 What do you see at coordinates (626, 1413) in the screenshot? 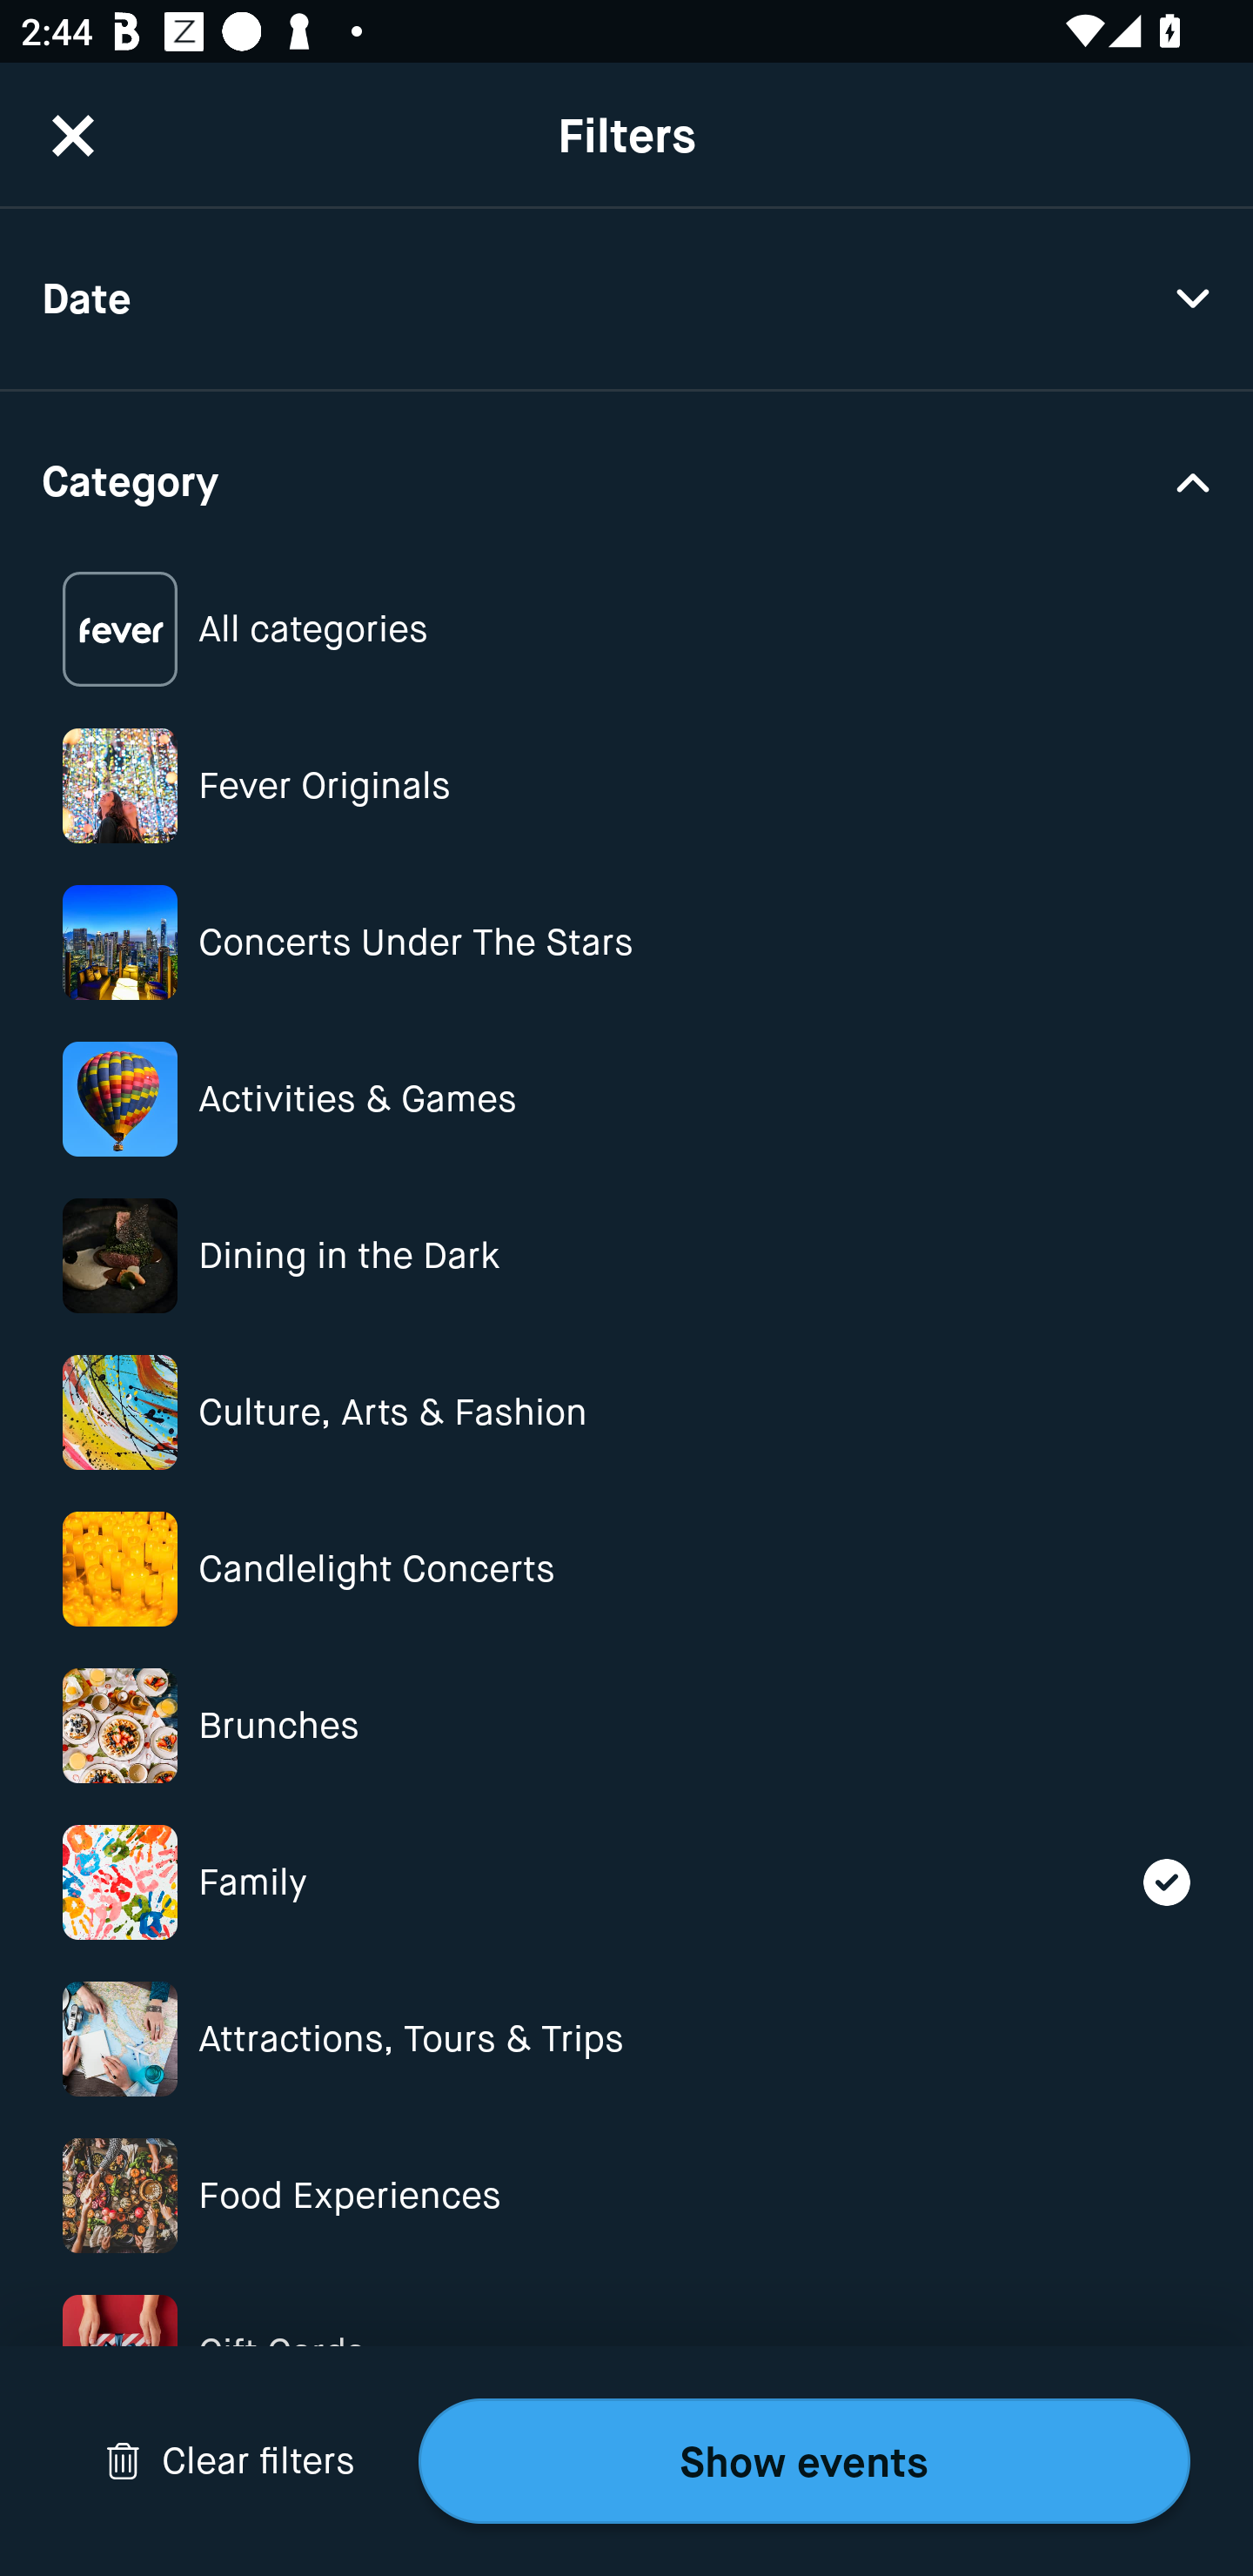
I see `Category Image Culture, Arts & Fashion` at bounding box center [626, 1413].